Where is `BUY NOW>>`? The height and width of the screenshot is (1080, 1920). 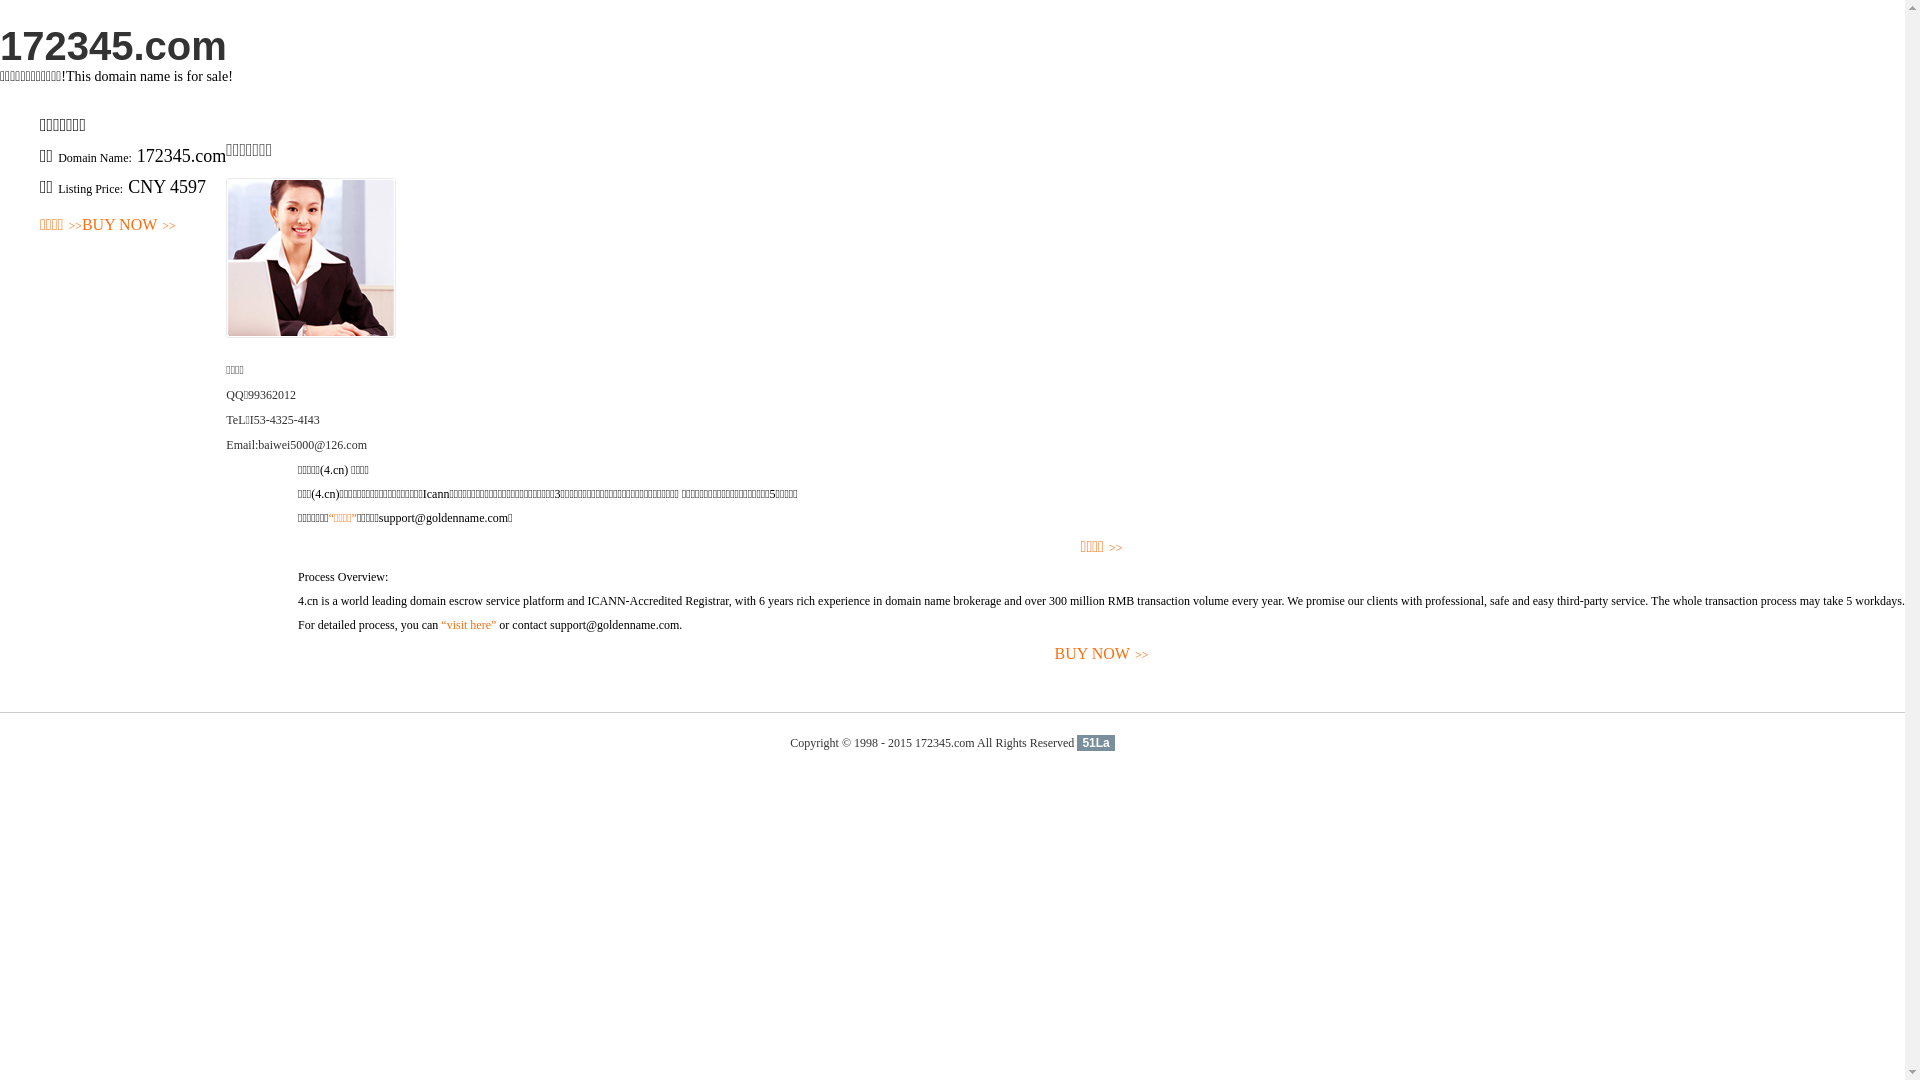 BUY NOW>> is located at coordinates (1102, 654).